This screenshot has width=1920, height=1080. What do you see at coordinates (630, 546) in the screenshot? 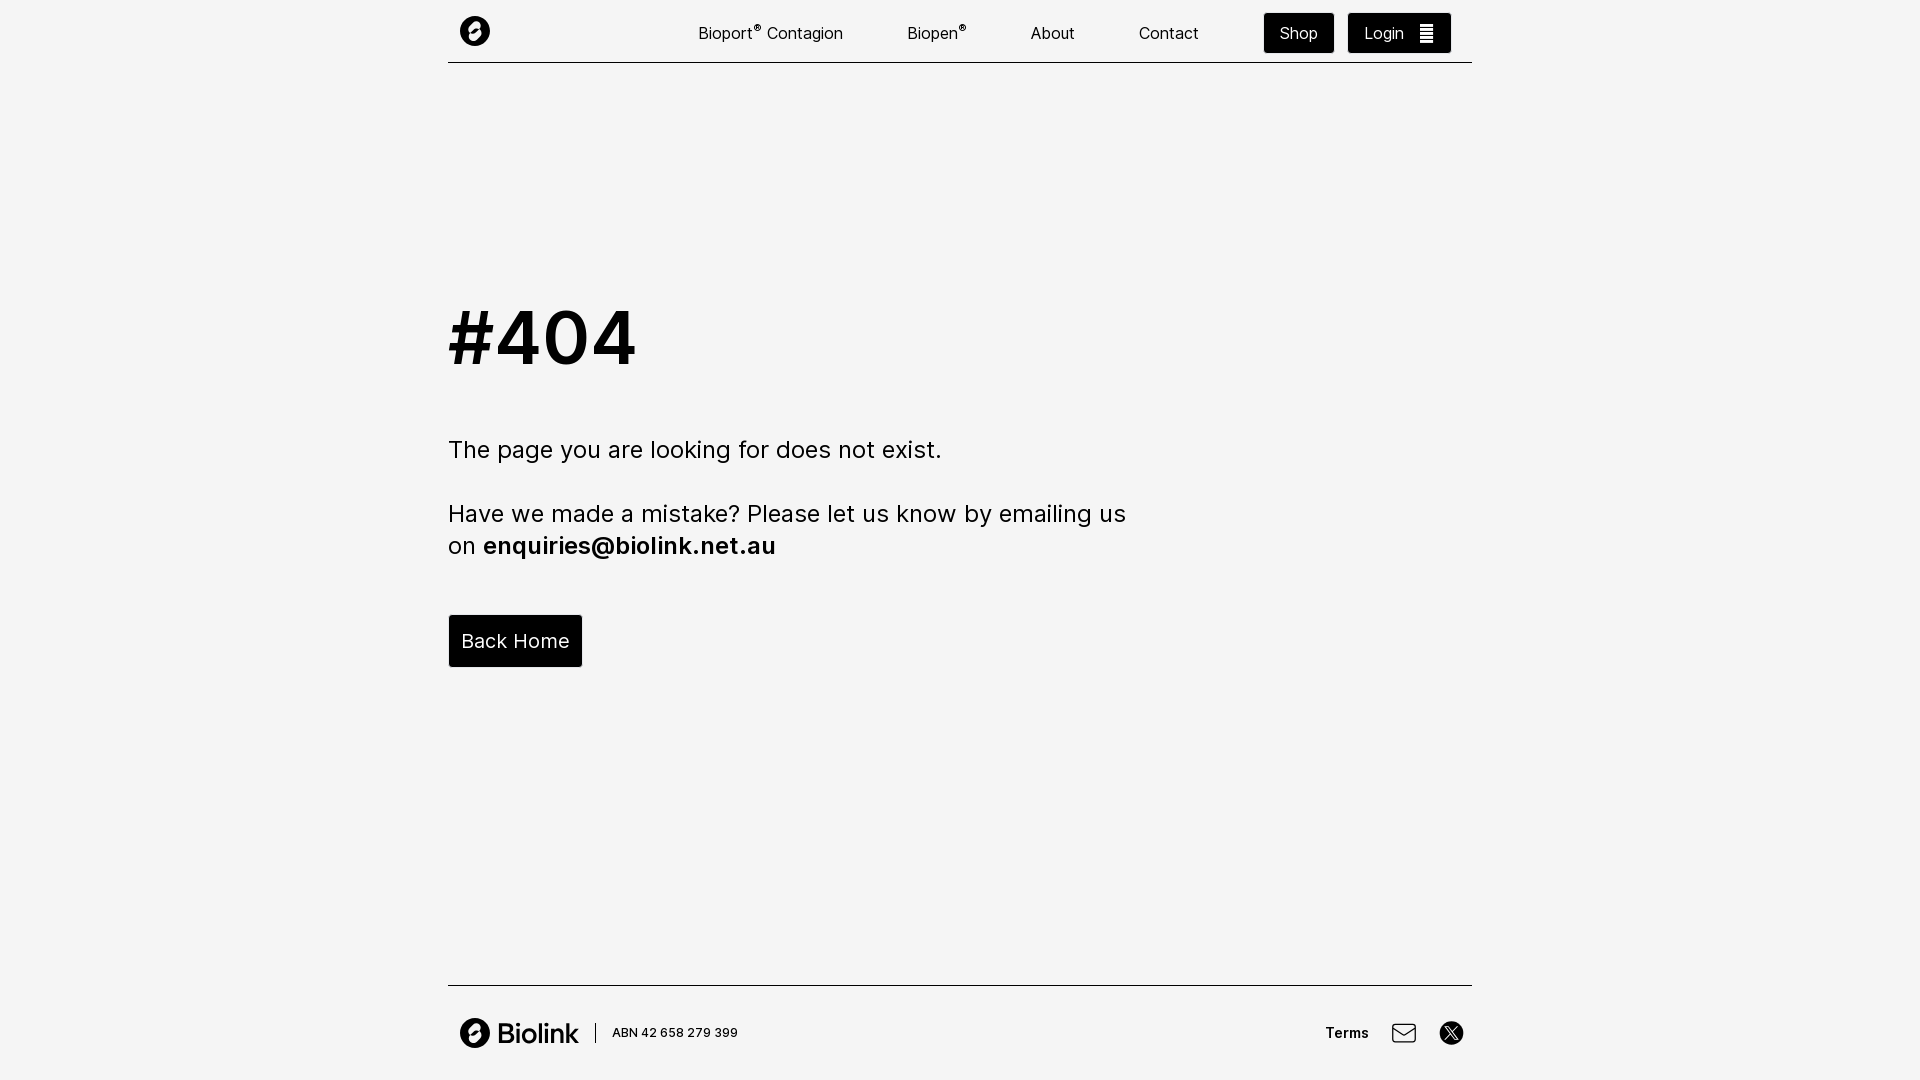
I see `enquiries@biolink.net.au` at bounding box center [630, 546].